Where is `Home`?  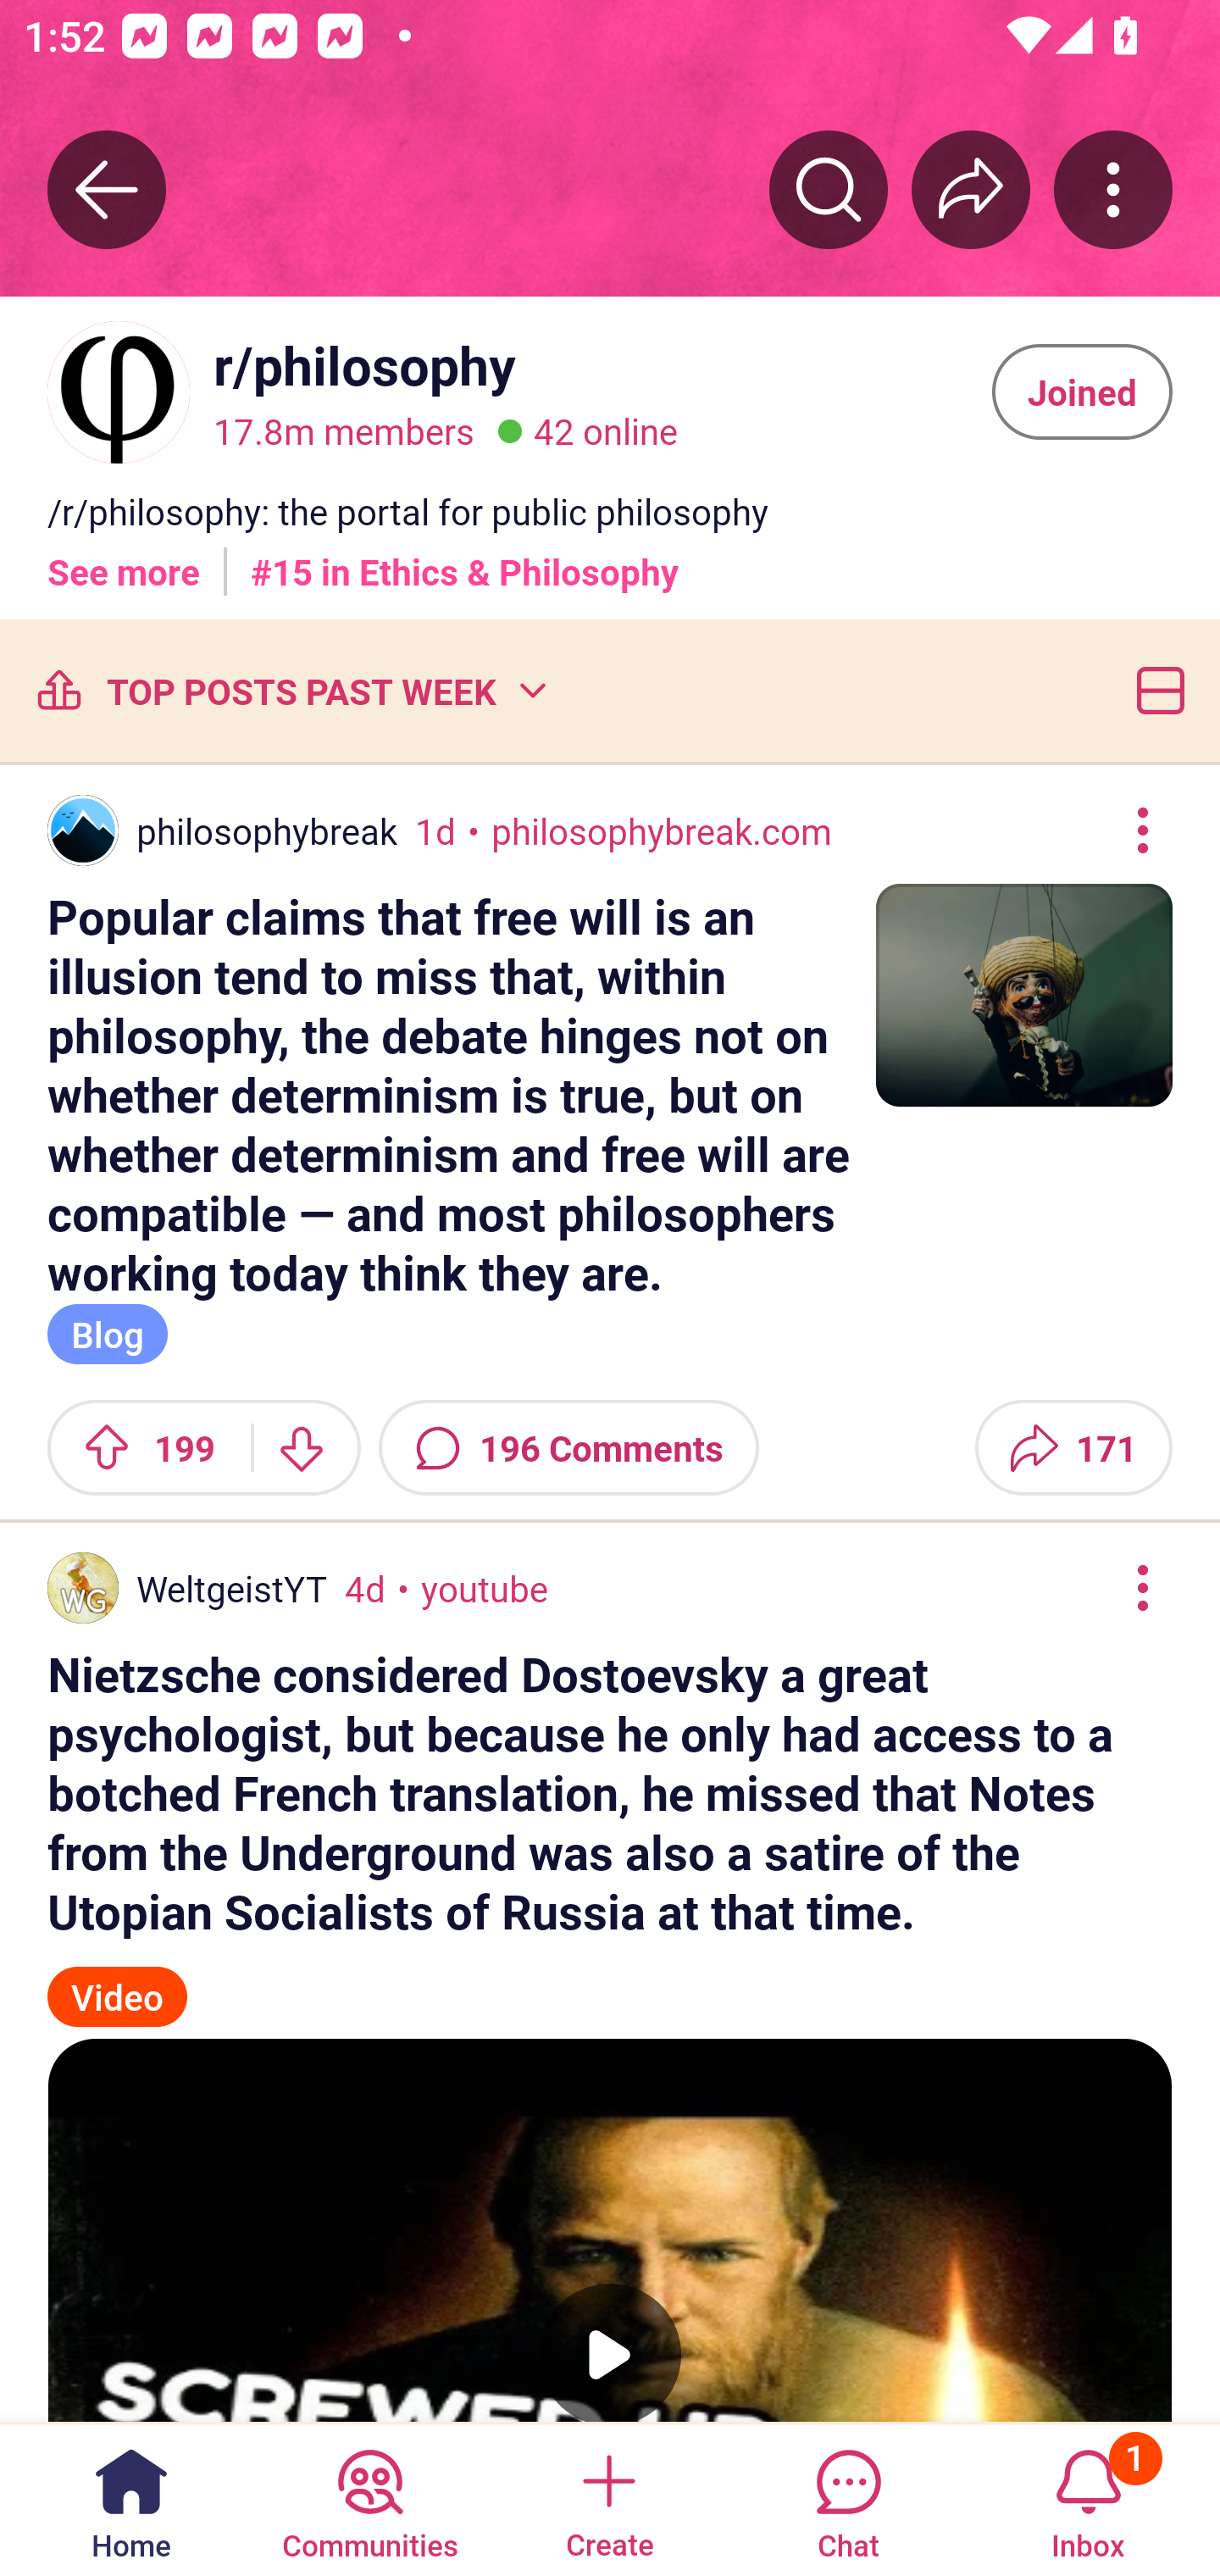 Home is located at coordinates (131, 2498).